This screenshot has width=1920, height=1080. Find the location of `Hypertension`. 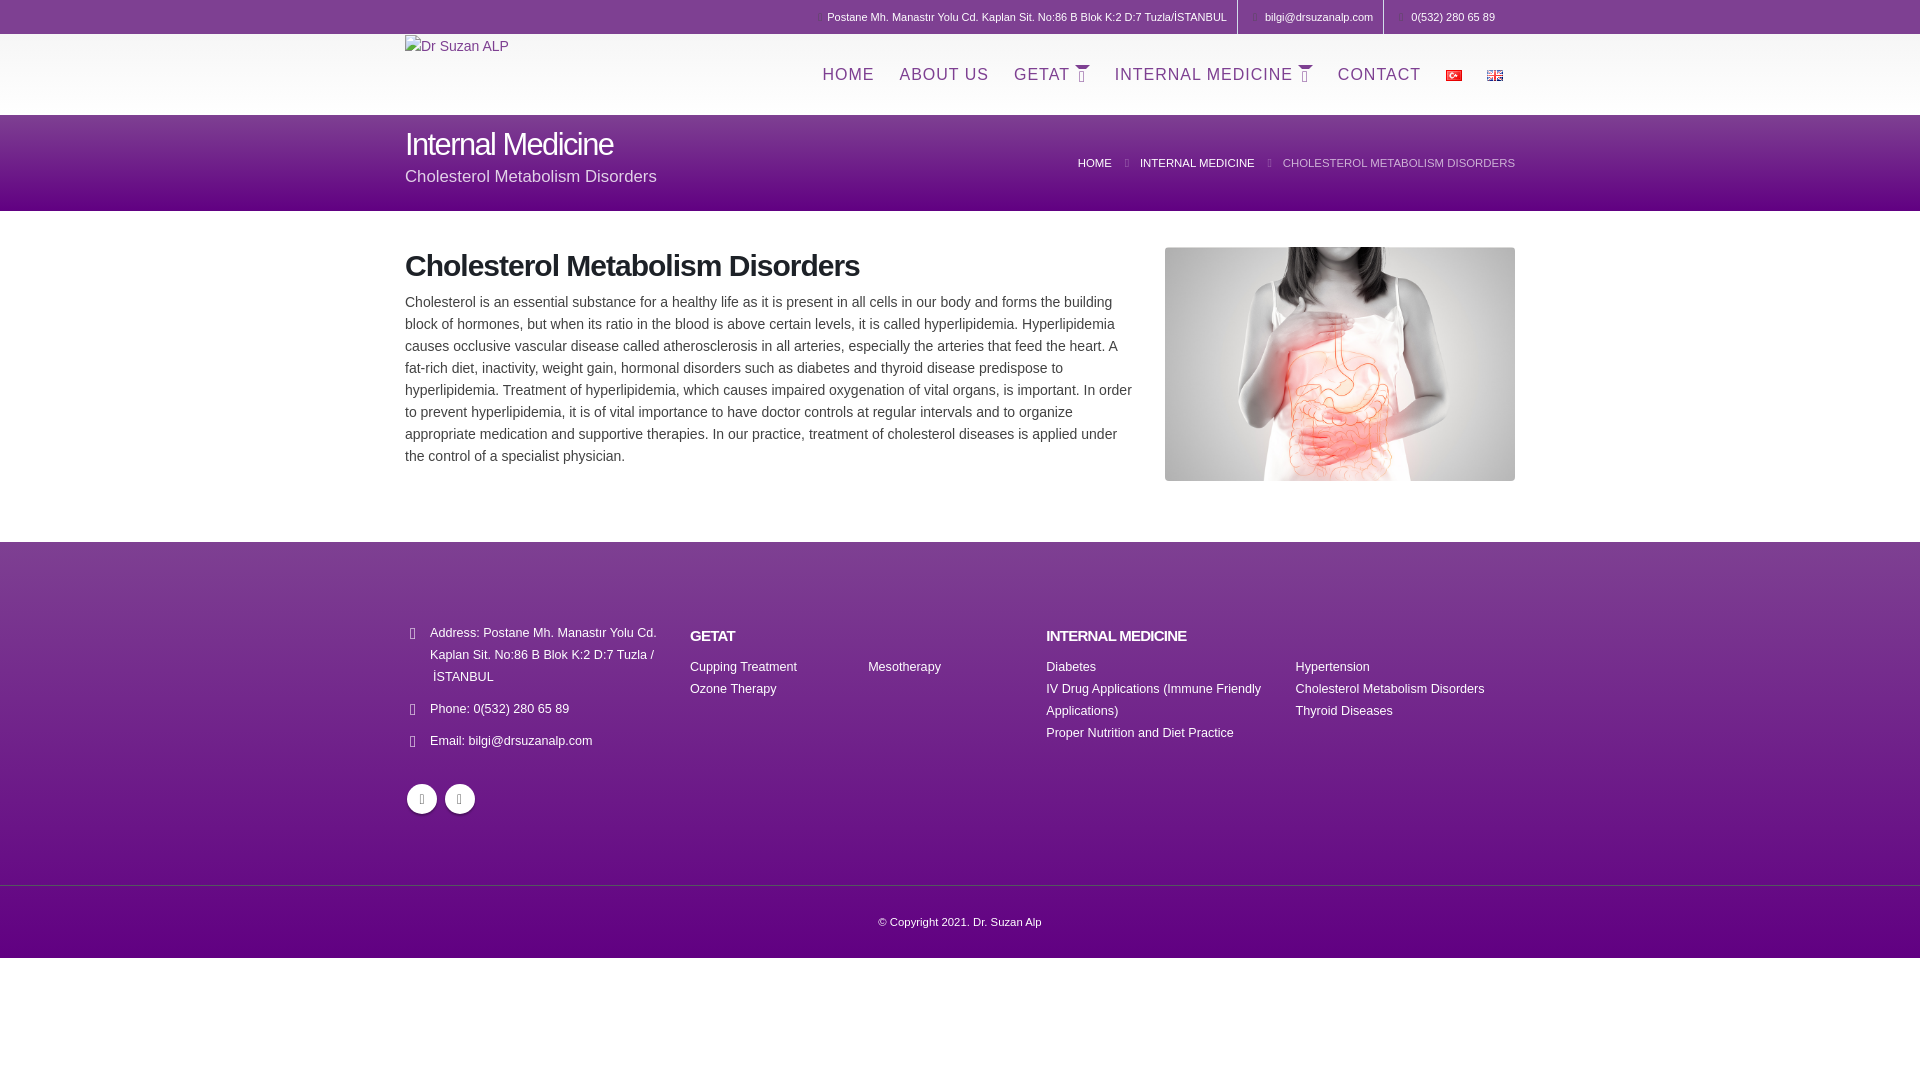

Hypertension is located at coordinates (1333, 666).